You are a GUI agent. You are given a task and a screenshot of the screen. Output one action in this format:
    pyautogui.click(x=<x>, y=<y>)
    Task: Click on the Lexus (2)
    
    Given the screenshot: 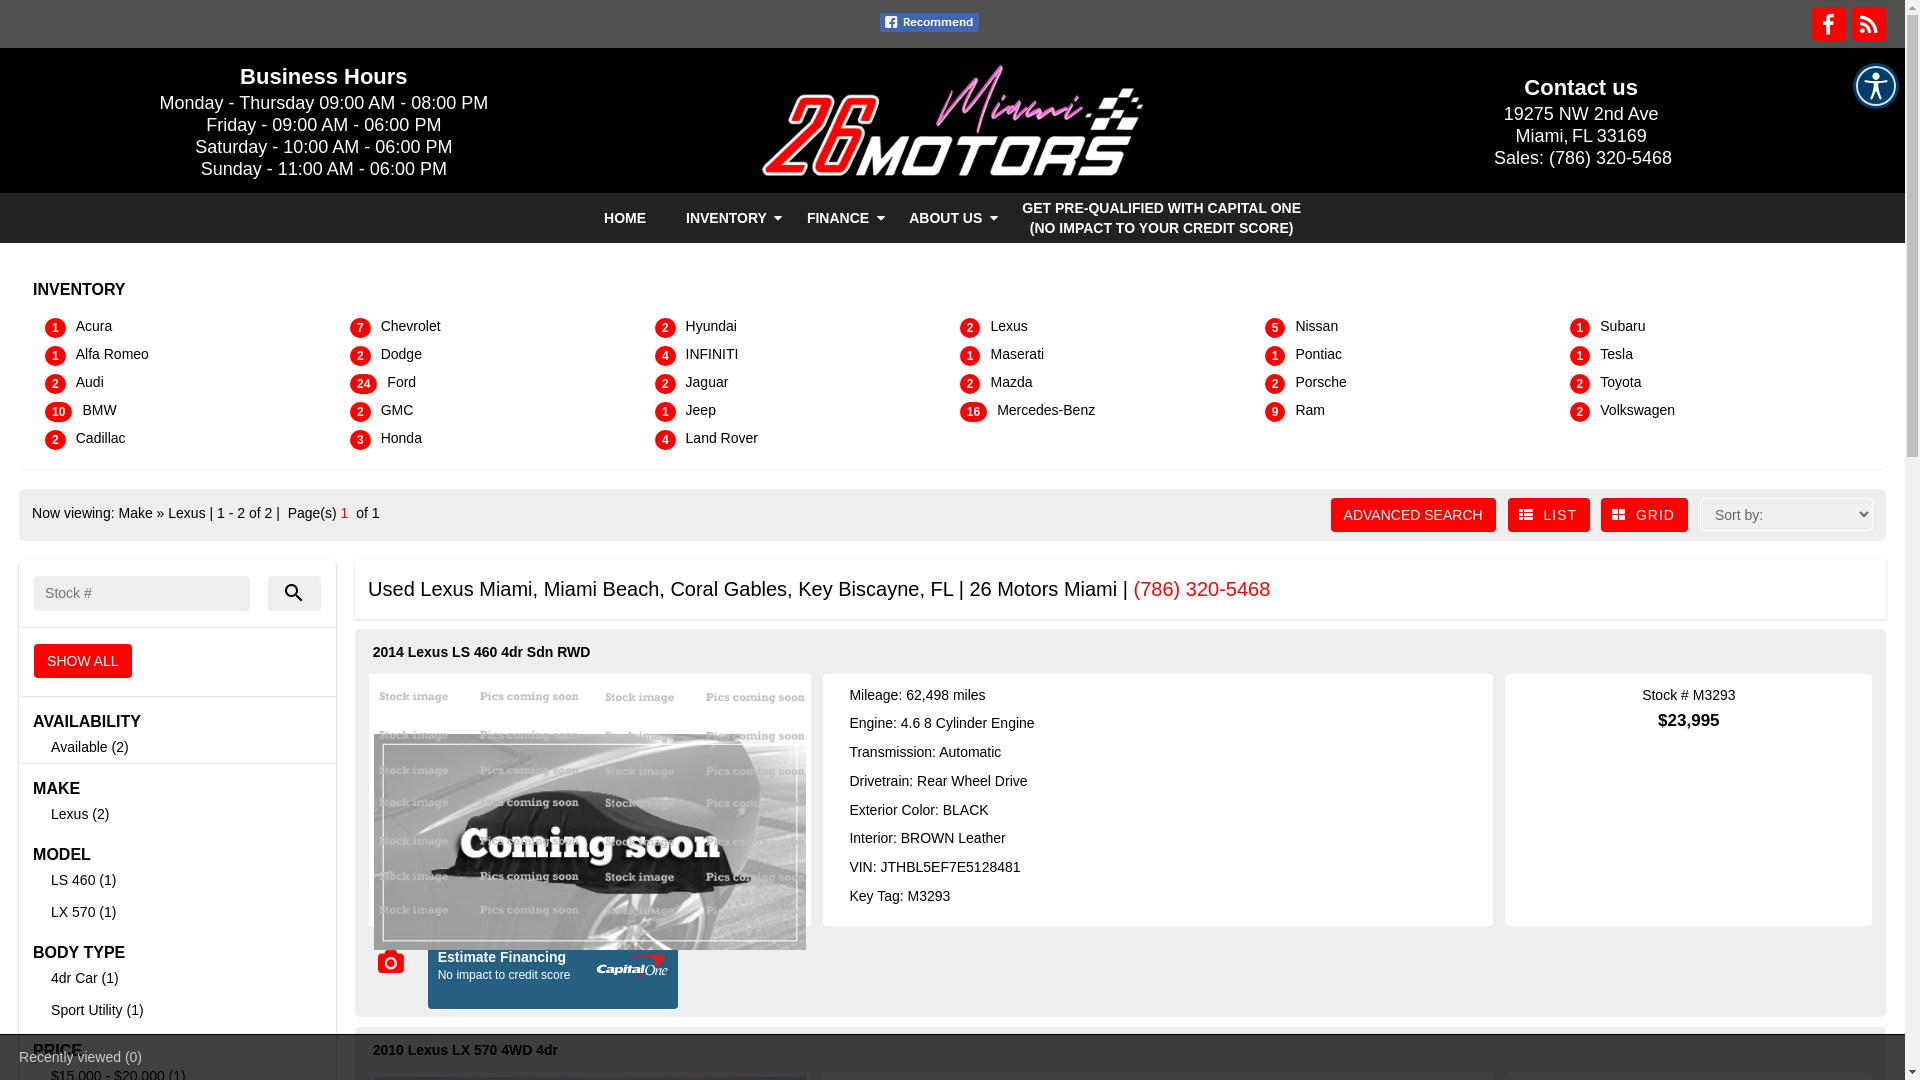 What is the action you would take?
    pyautogui.click(x=80, y=814)
    